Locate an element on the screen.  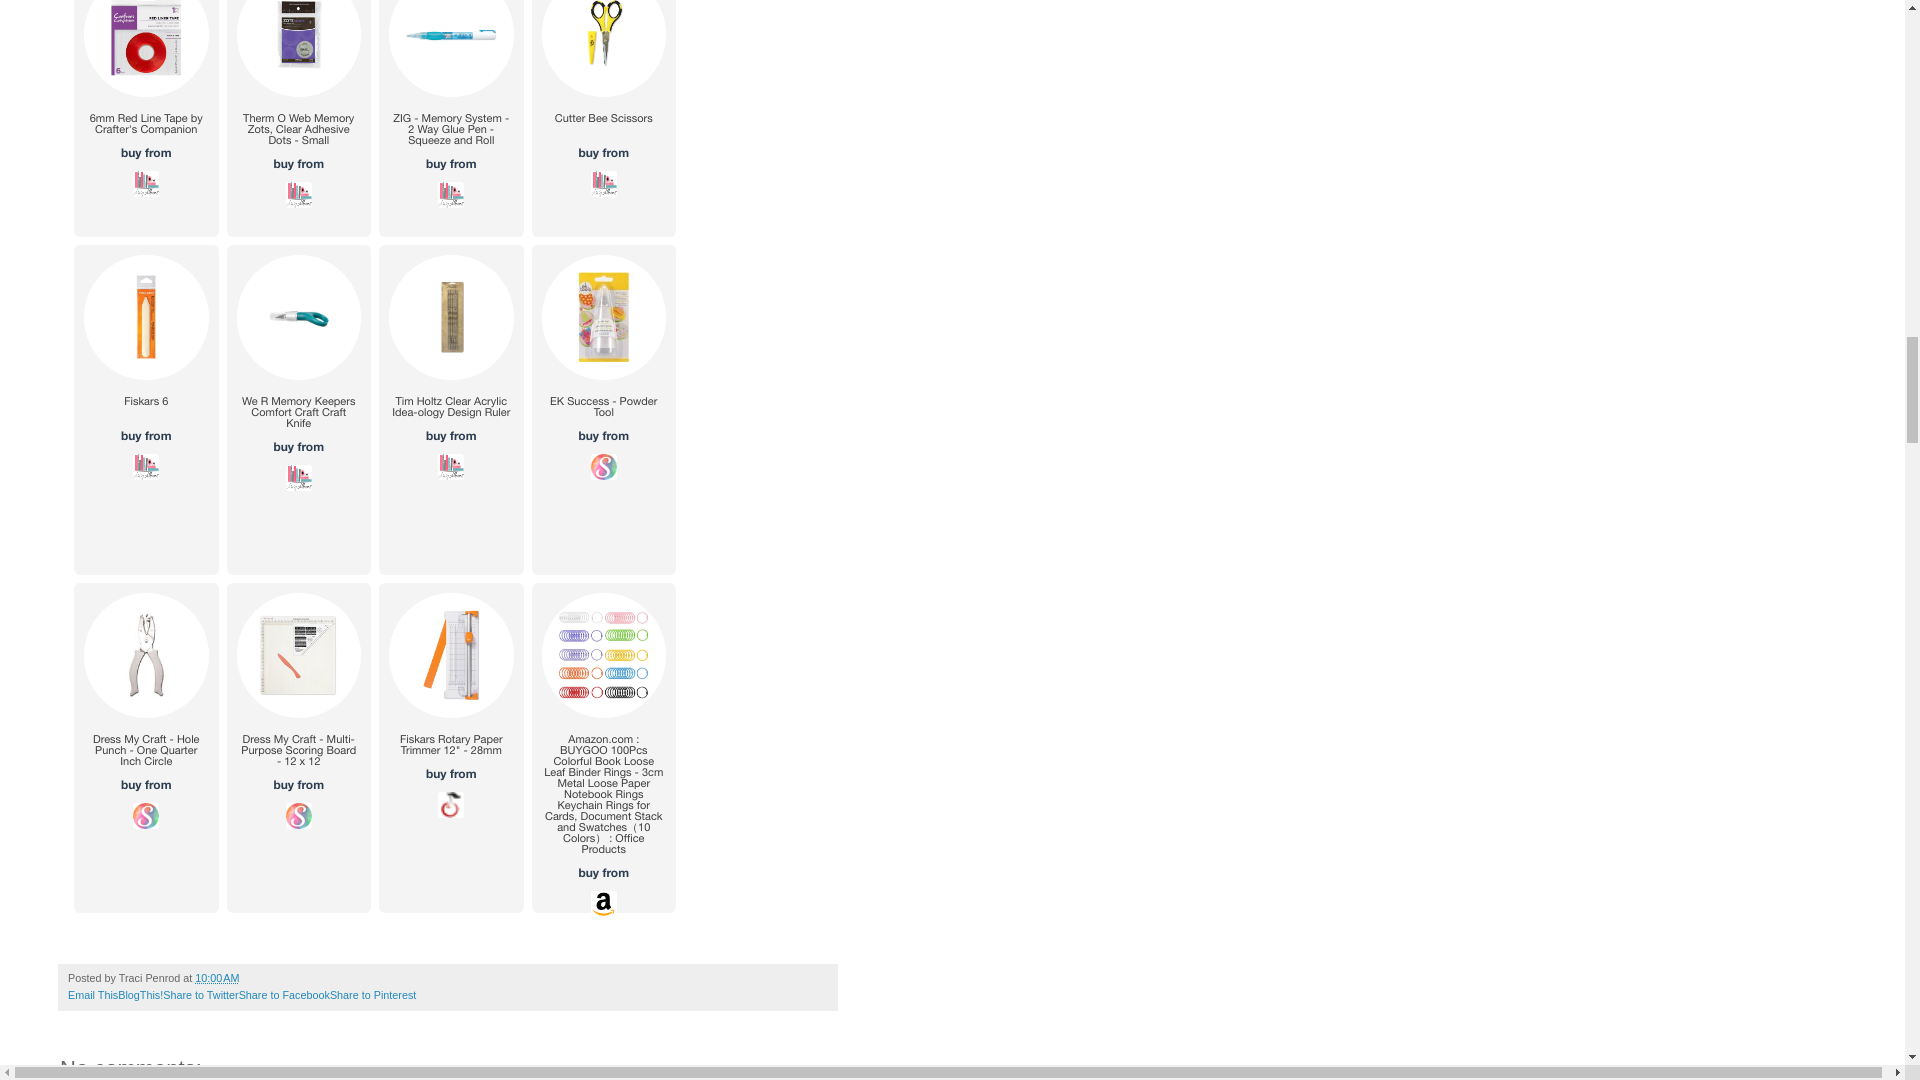
Share to Facebook is located at coordinates (284, 995).